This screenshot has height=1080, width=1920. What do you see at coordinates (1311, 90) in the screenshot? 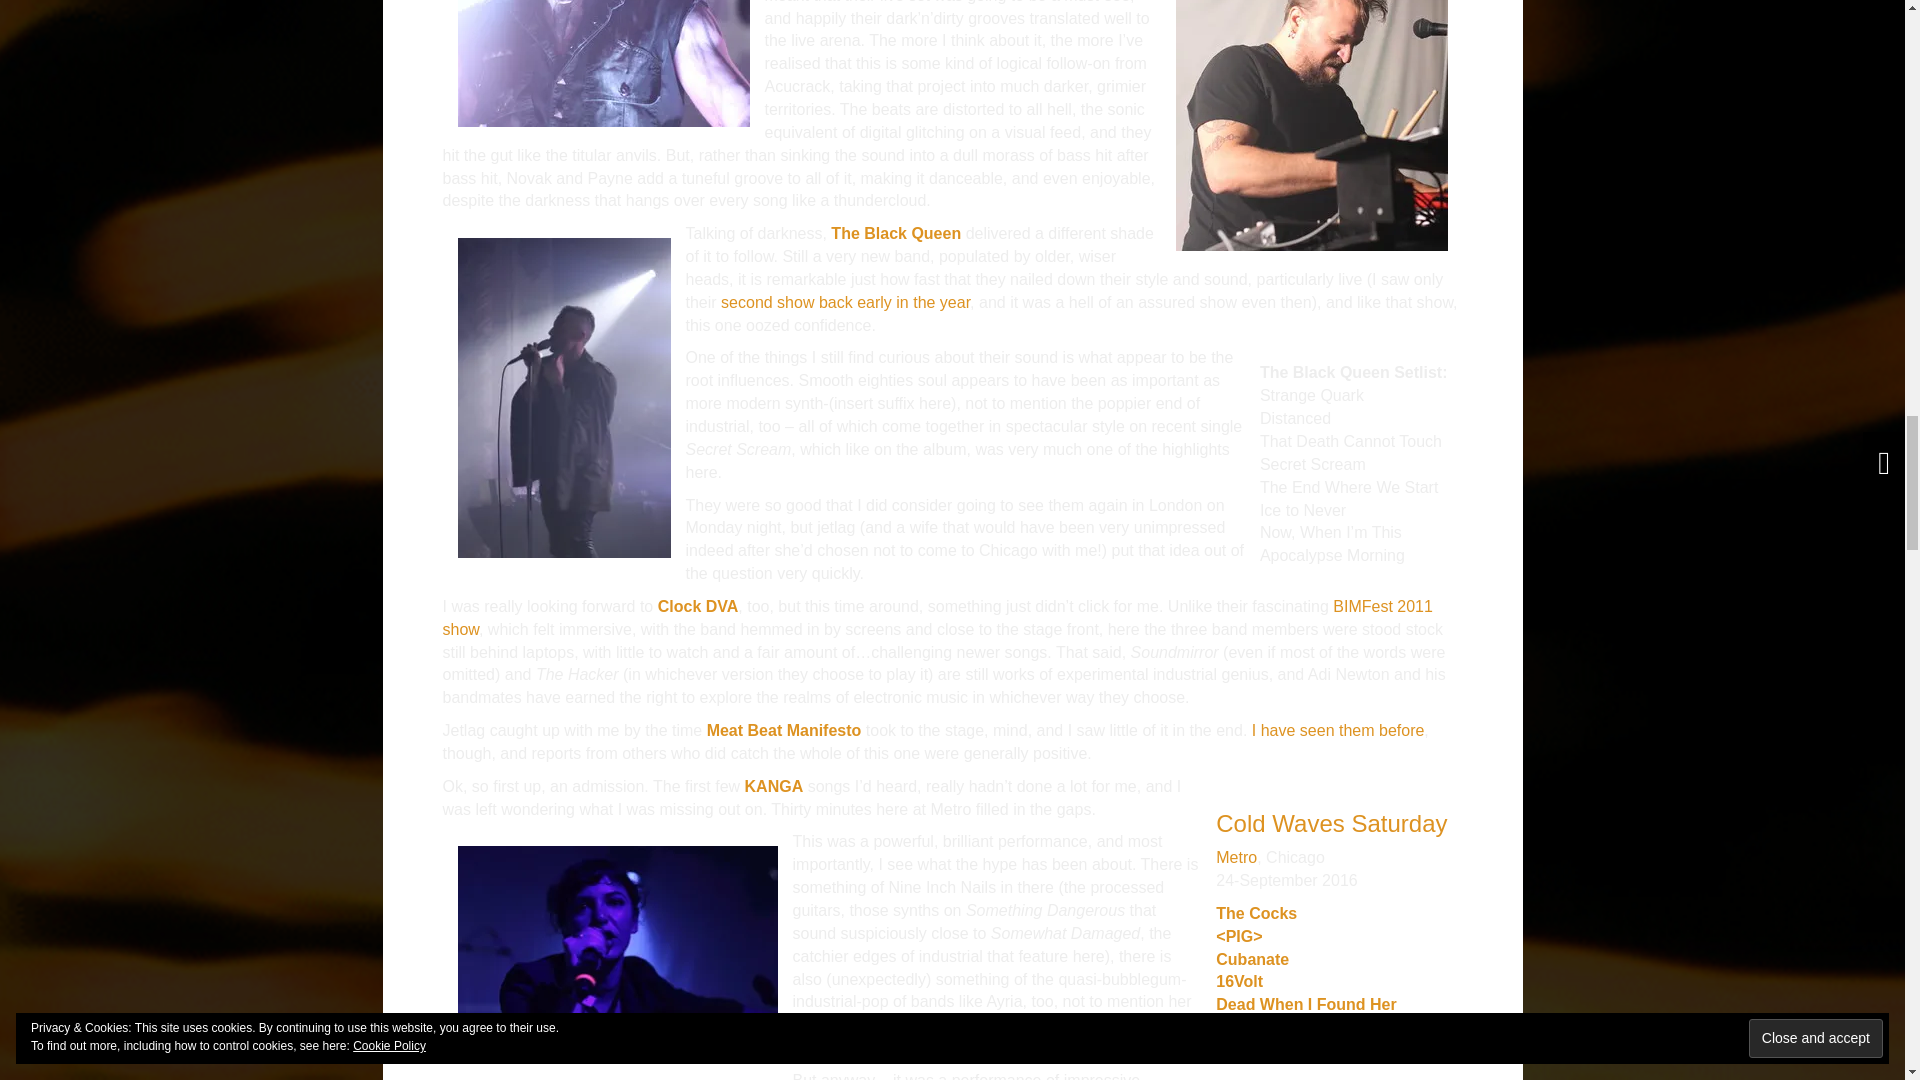
I see `Vampyre Anvil: Cold Waves V: Metro, Chicago: 23-Sep 2016` at bounding box center [1311, 90].